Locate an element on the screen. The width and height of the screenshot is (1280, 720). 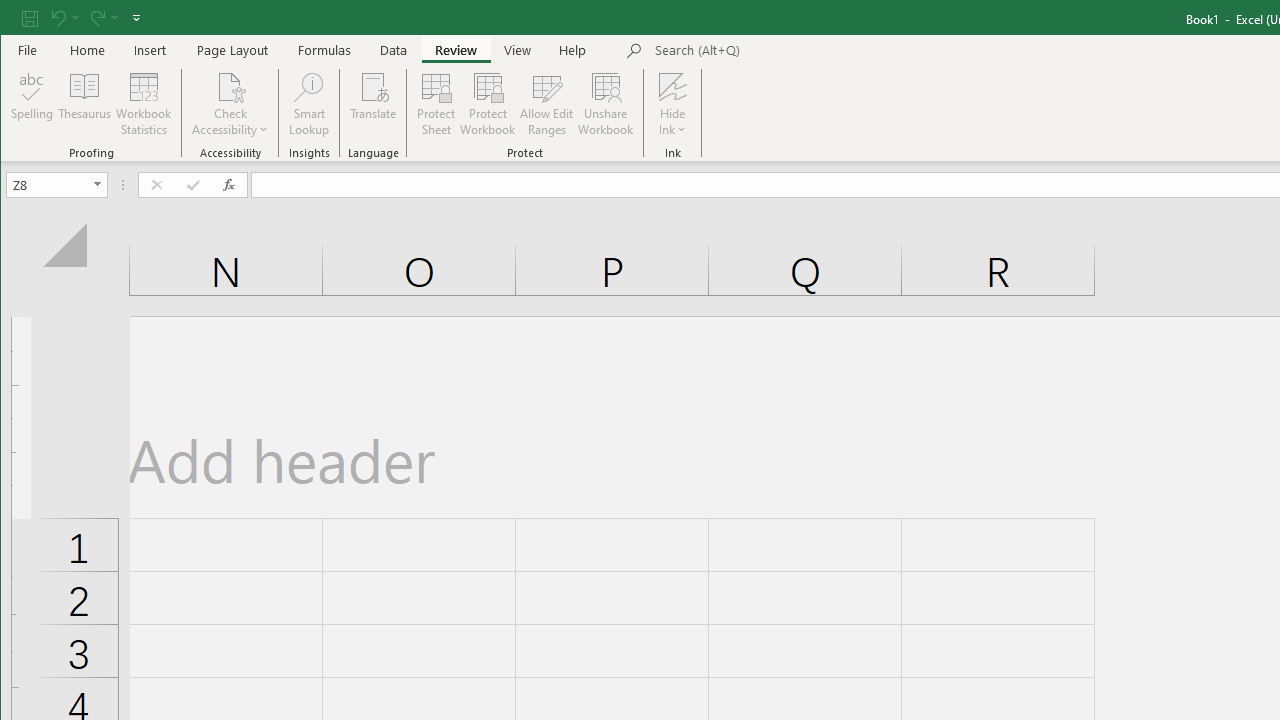
Formulas is located at coordinates (325, 50).